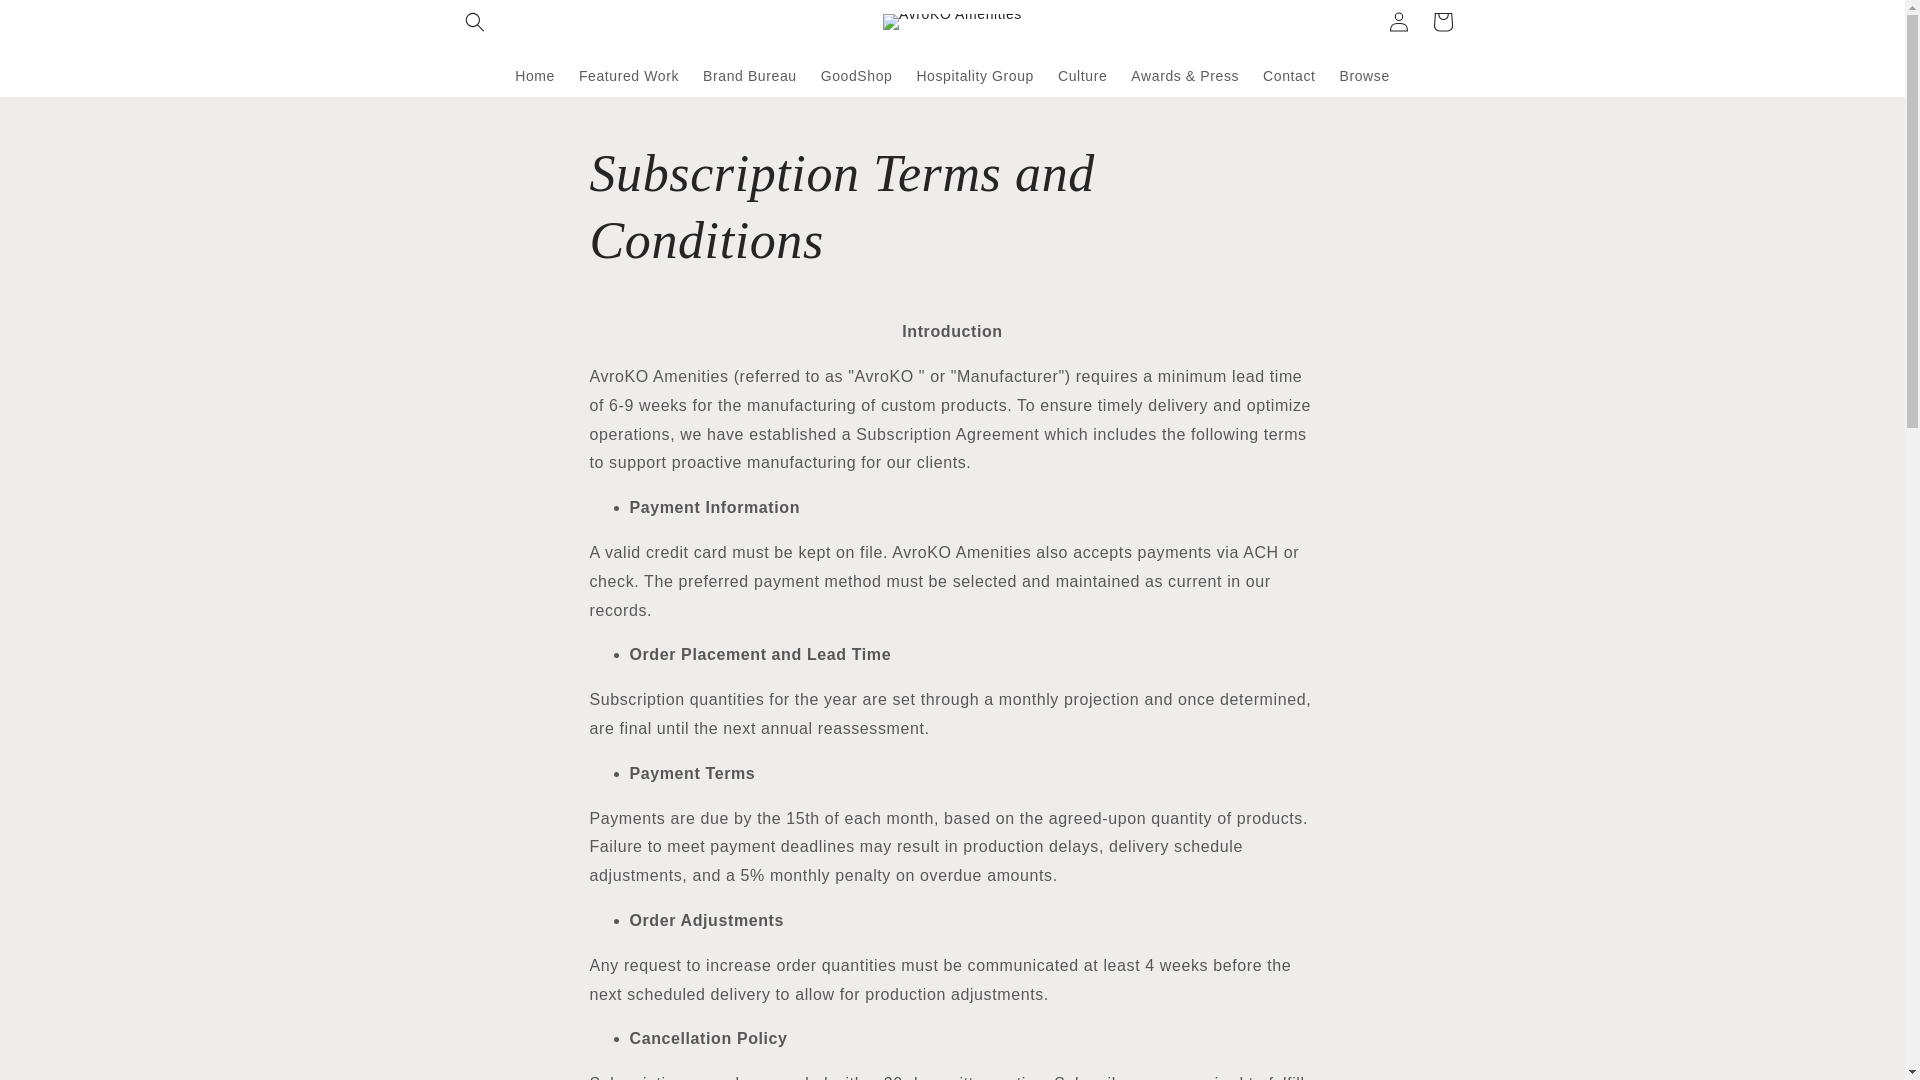 This screenshot has height=1080, width=1920. Describe the element at coordinates (534, 75) in the screenshot. I see `Home` at that location.